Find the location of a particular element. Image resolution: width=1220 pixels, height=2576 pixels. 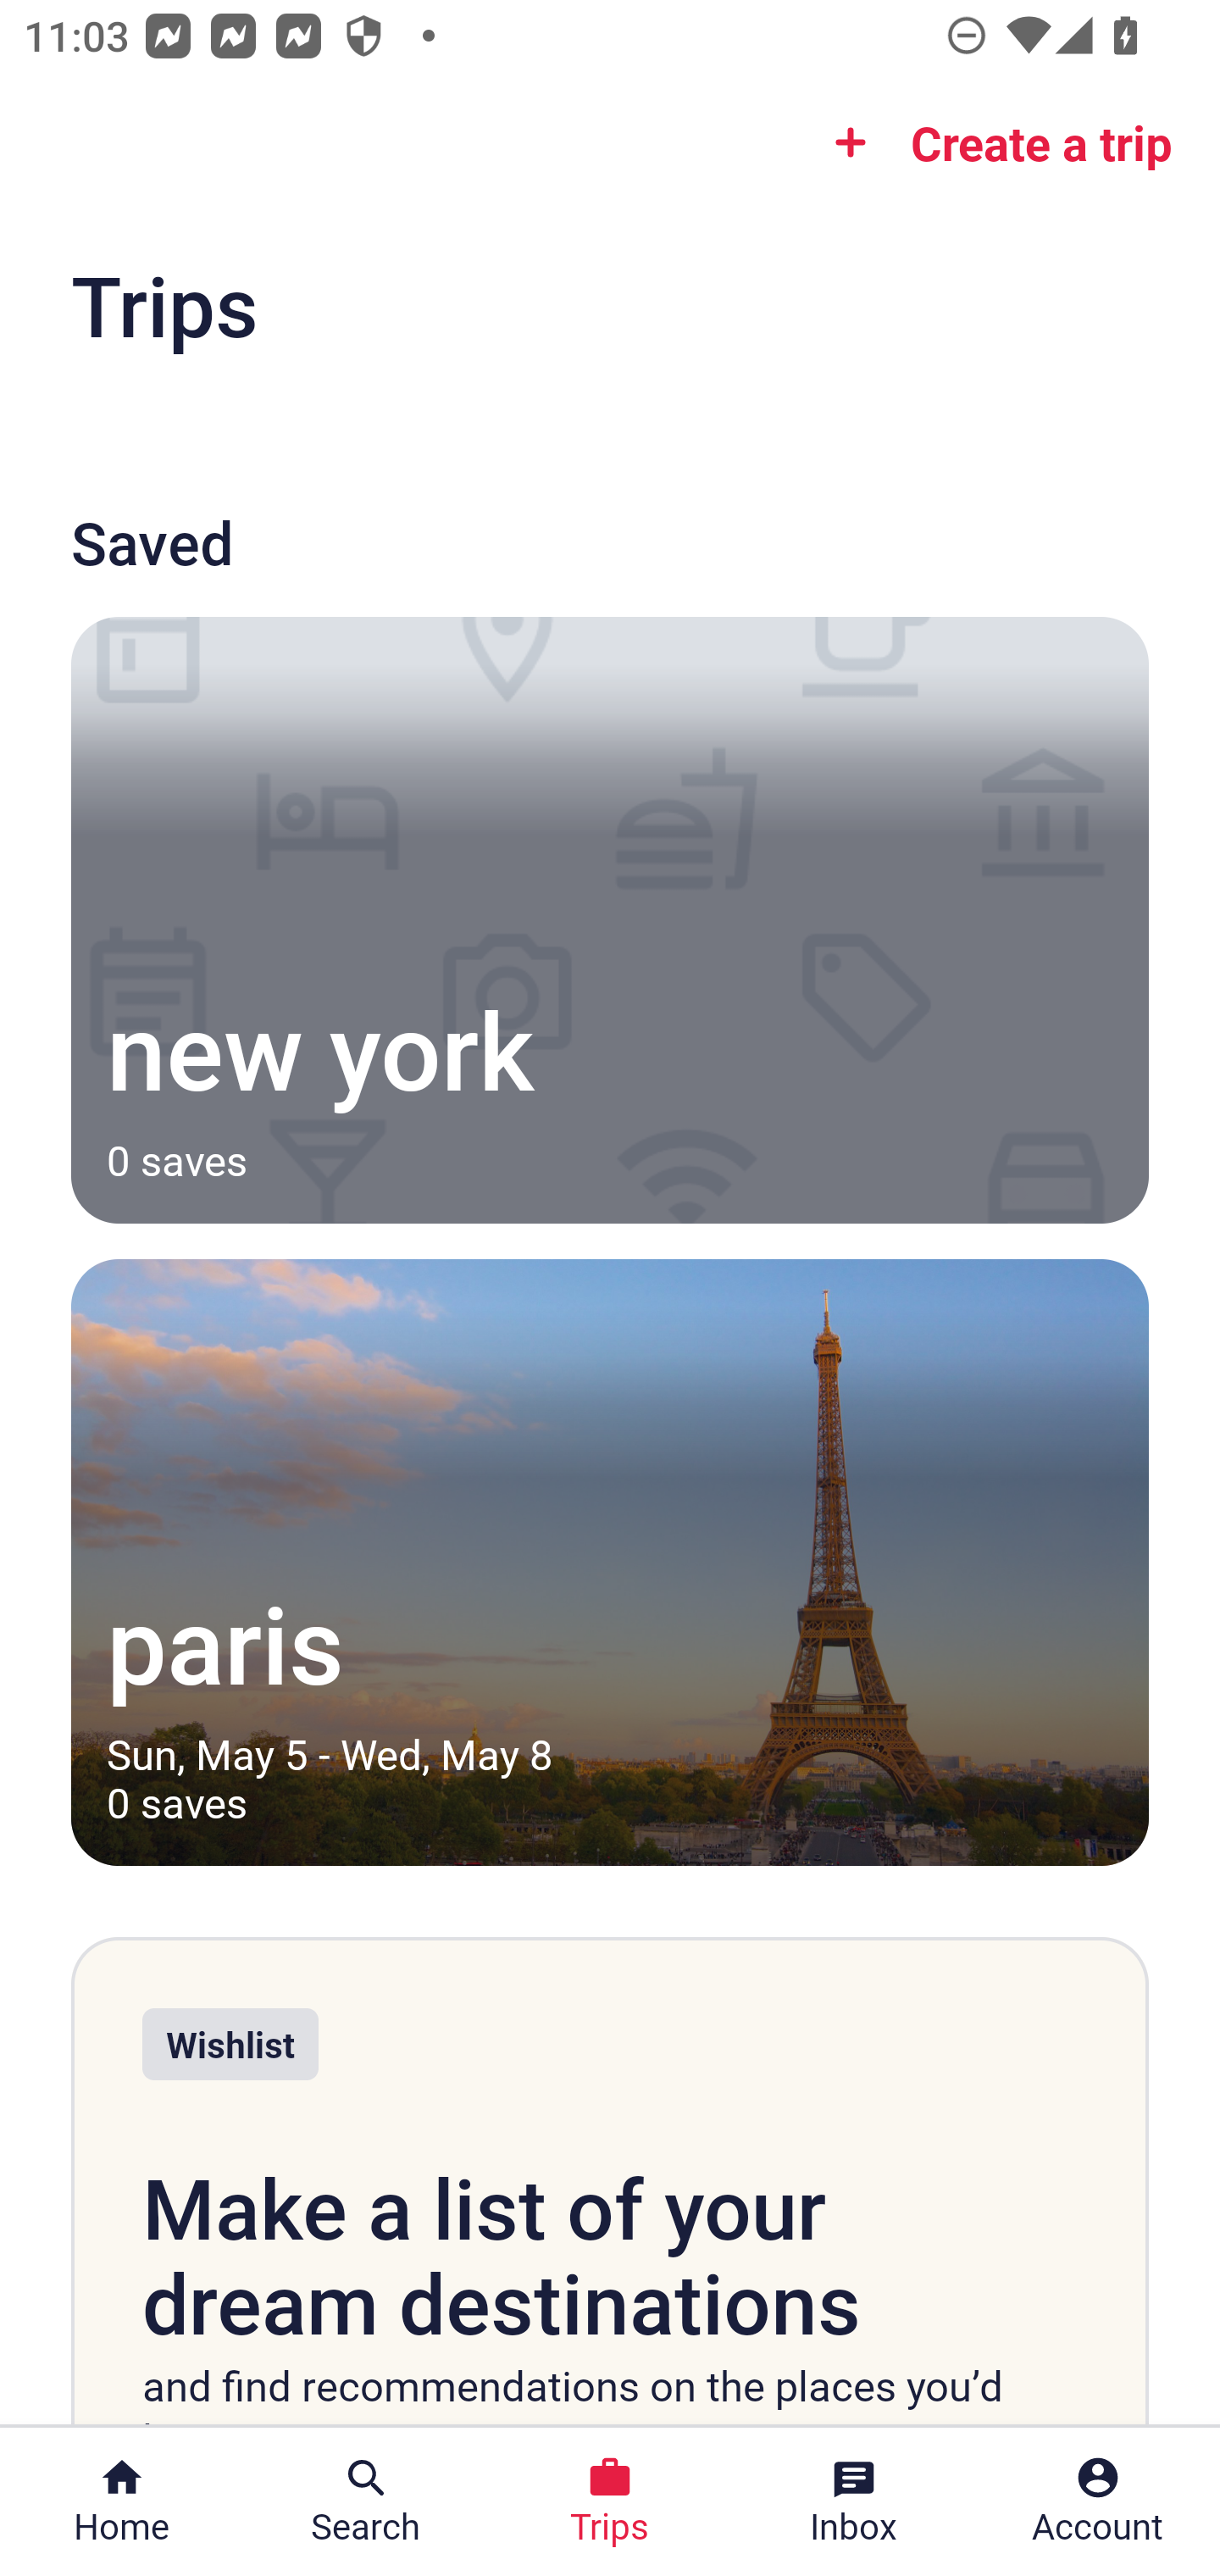

Inbox Inbox Button is located at coordinates (854, 2501).